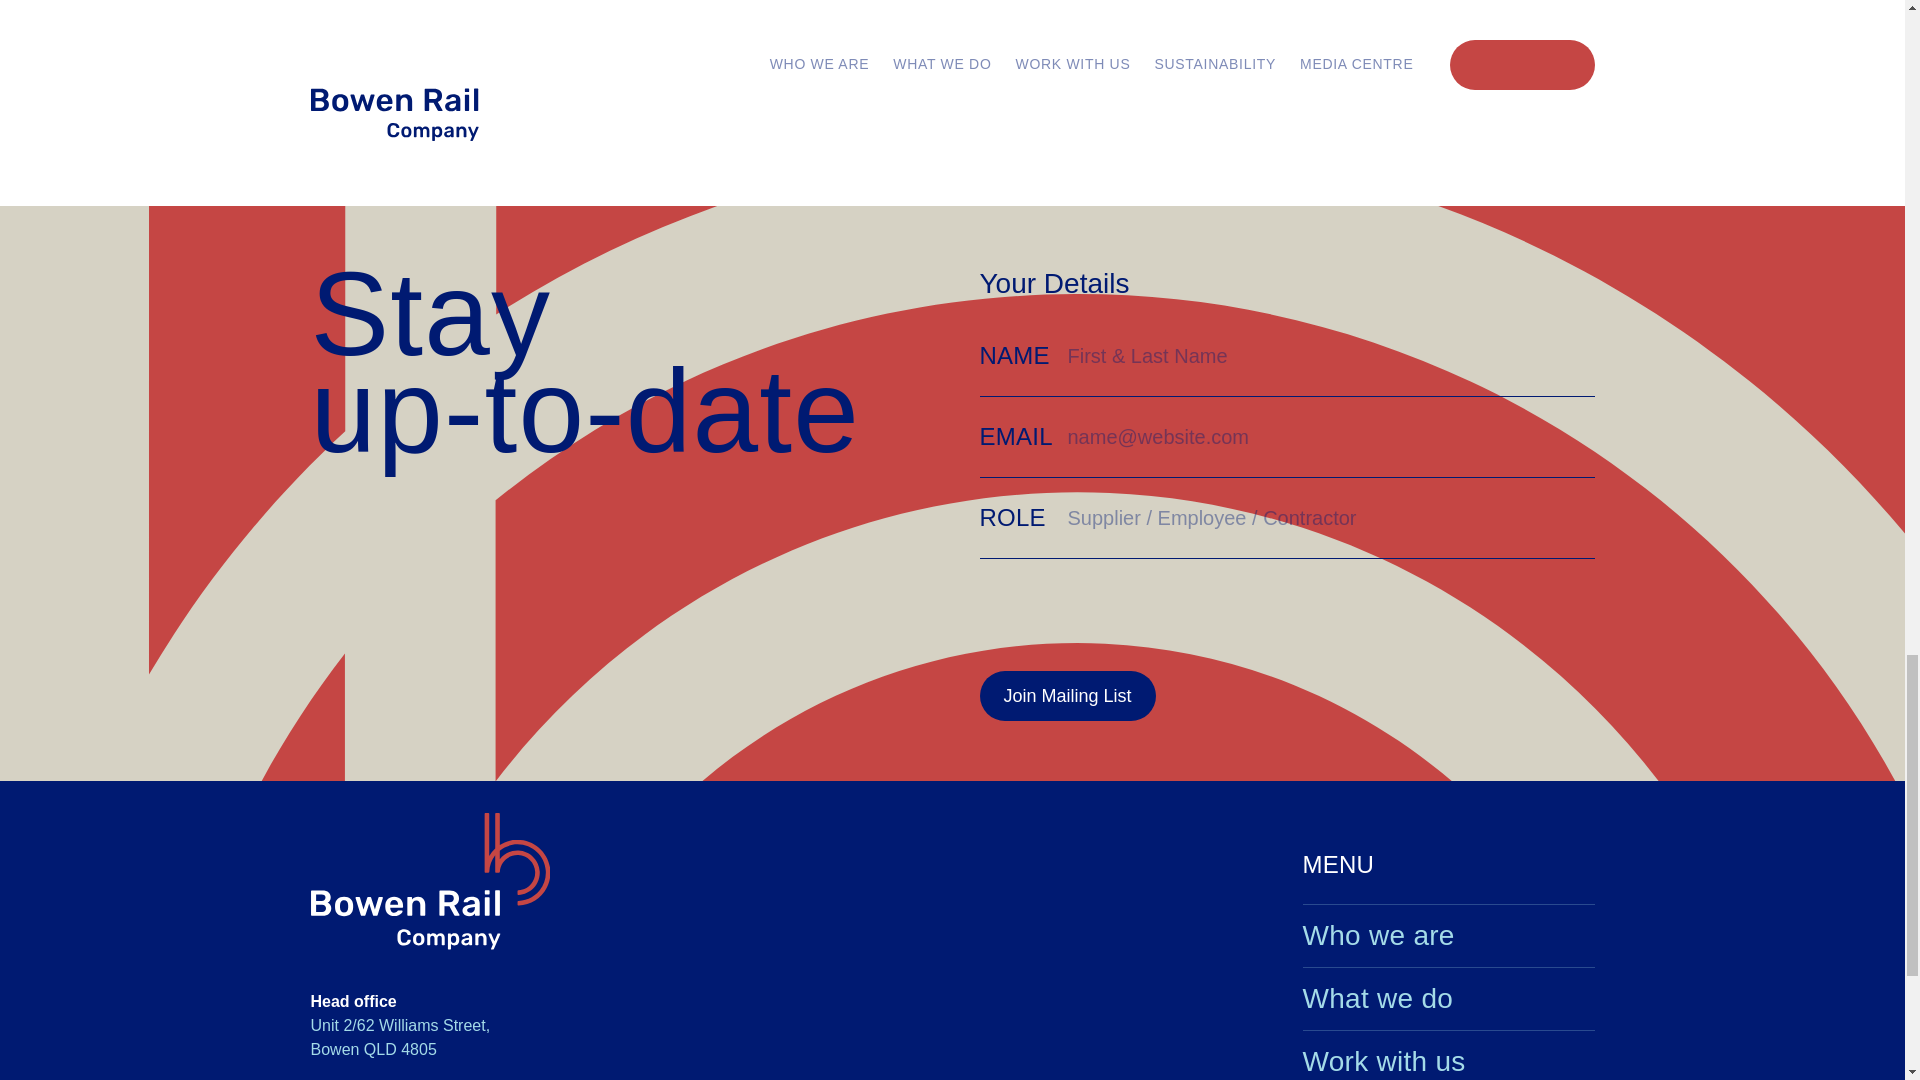 This screenshot has width=1920, height=1080. What do you see at coordinates (1447, 936) in the screenshot?
I see `Who we are` at bounding box center [1447, 936].